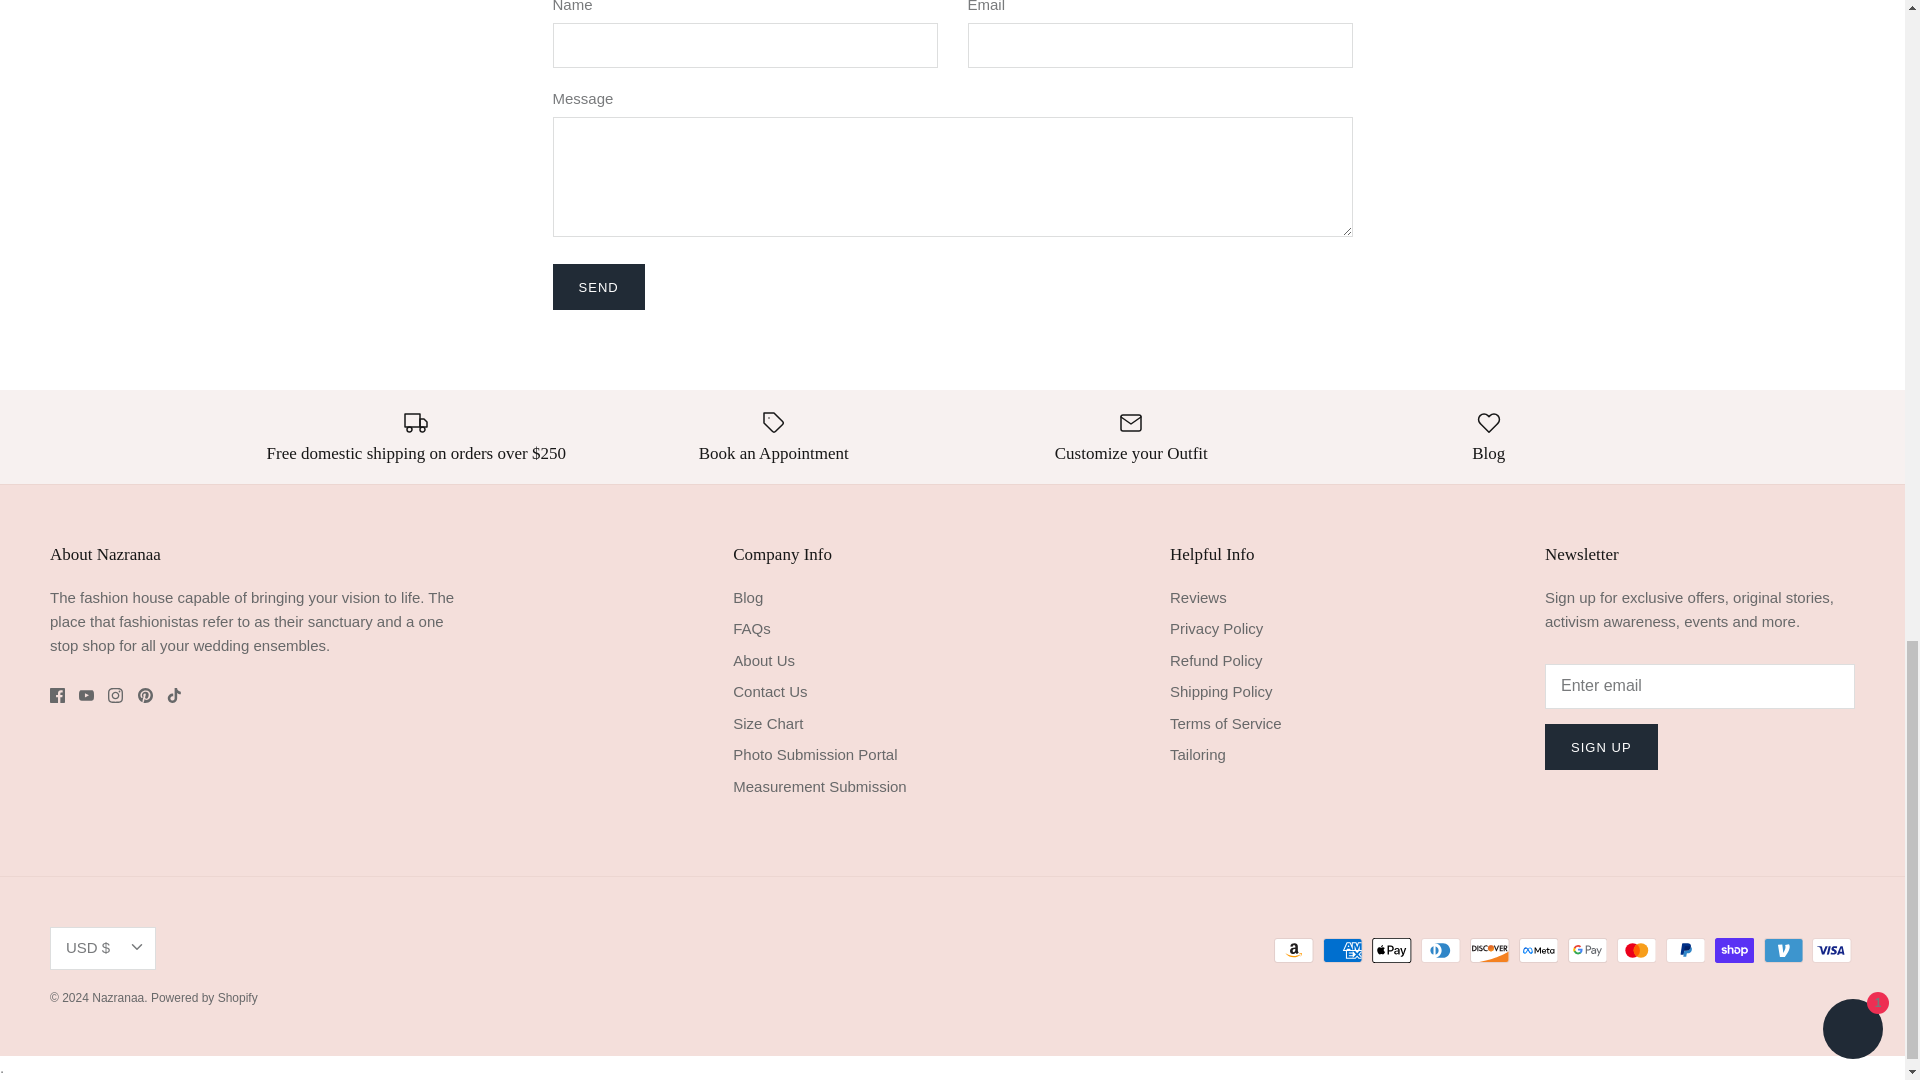 Image resolution: width=1920 pixels, height=1080 pixels. I want to click on Youtube, so click(86, 695).